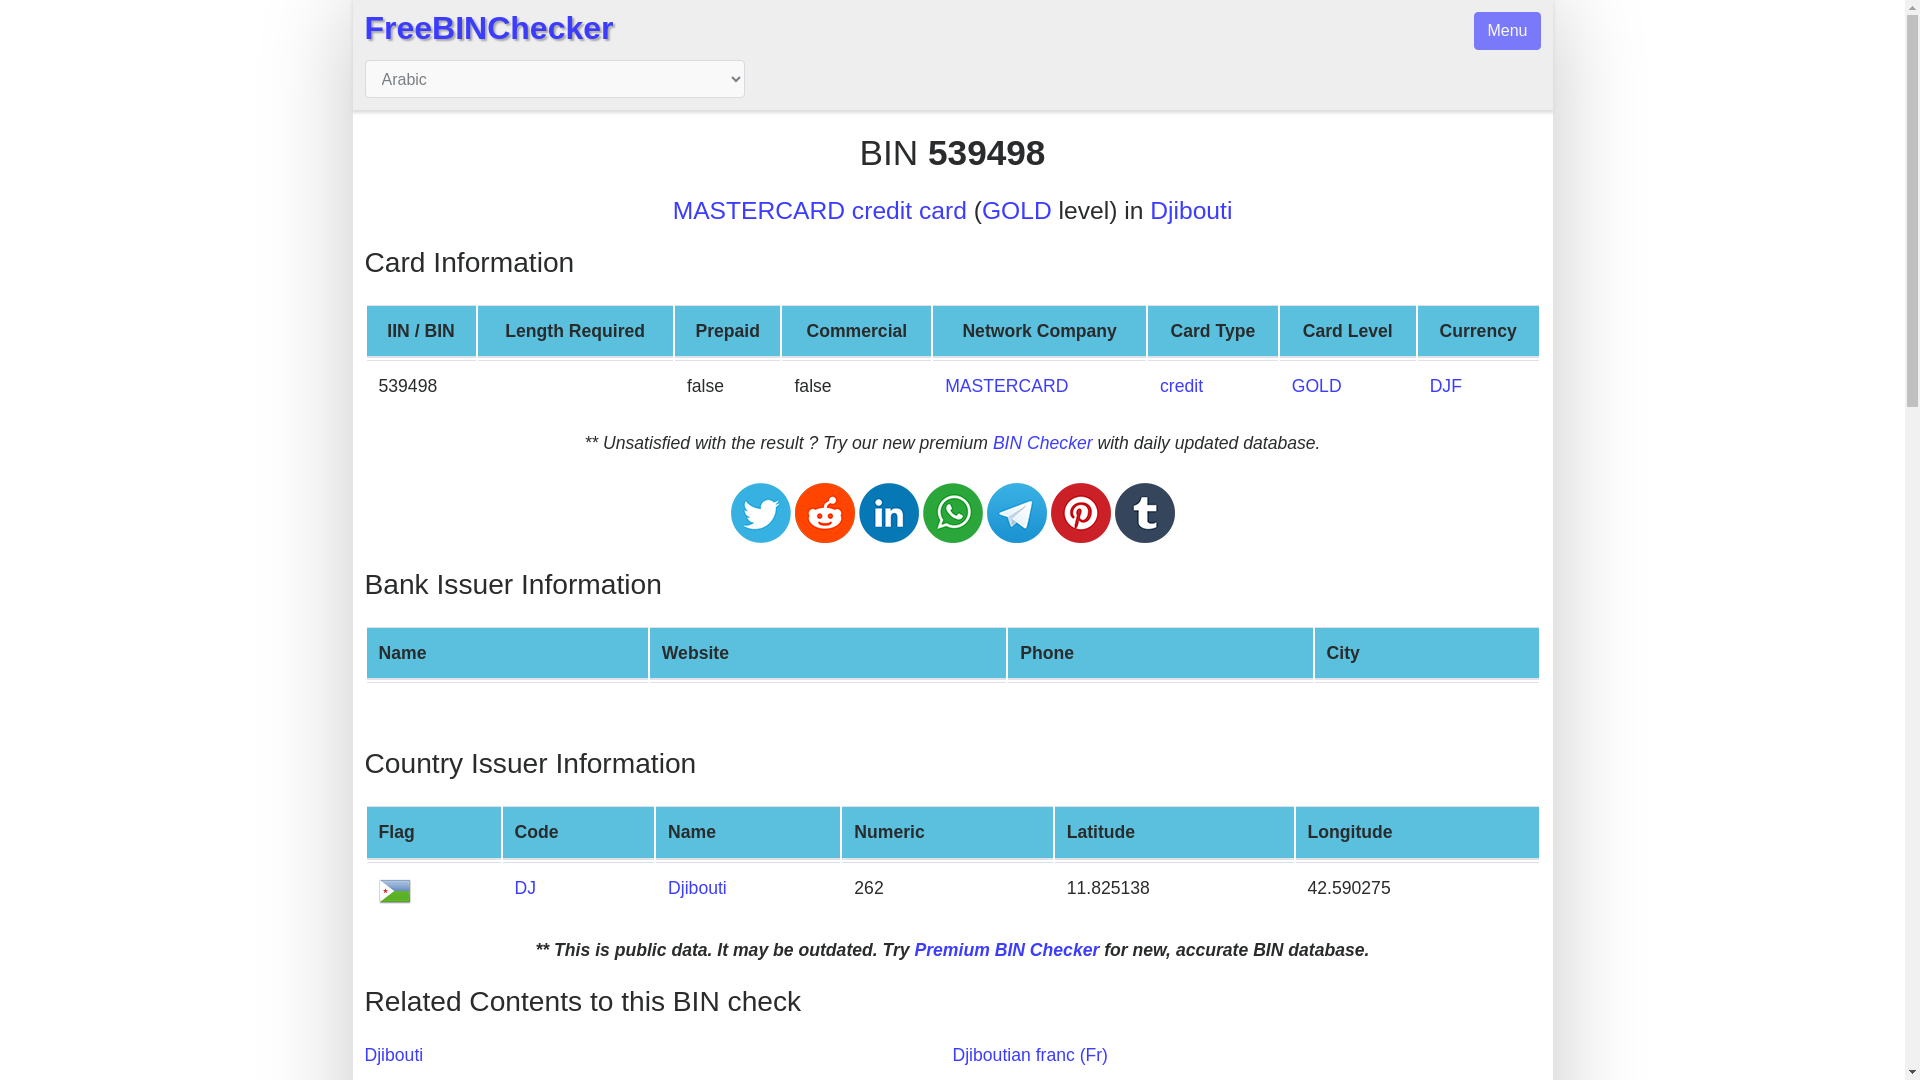  I want to click on GOLD, so click(1317, 386).